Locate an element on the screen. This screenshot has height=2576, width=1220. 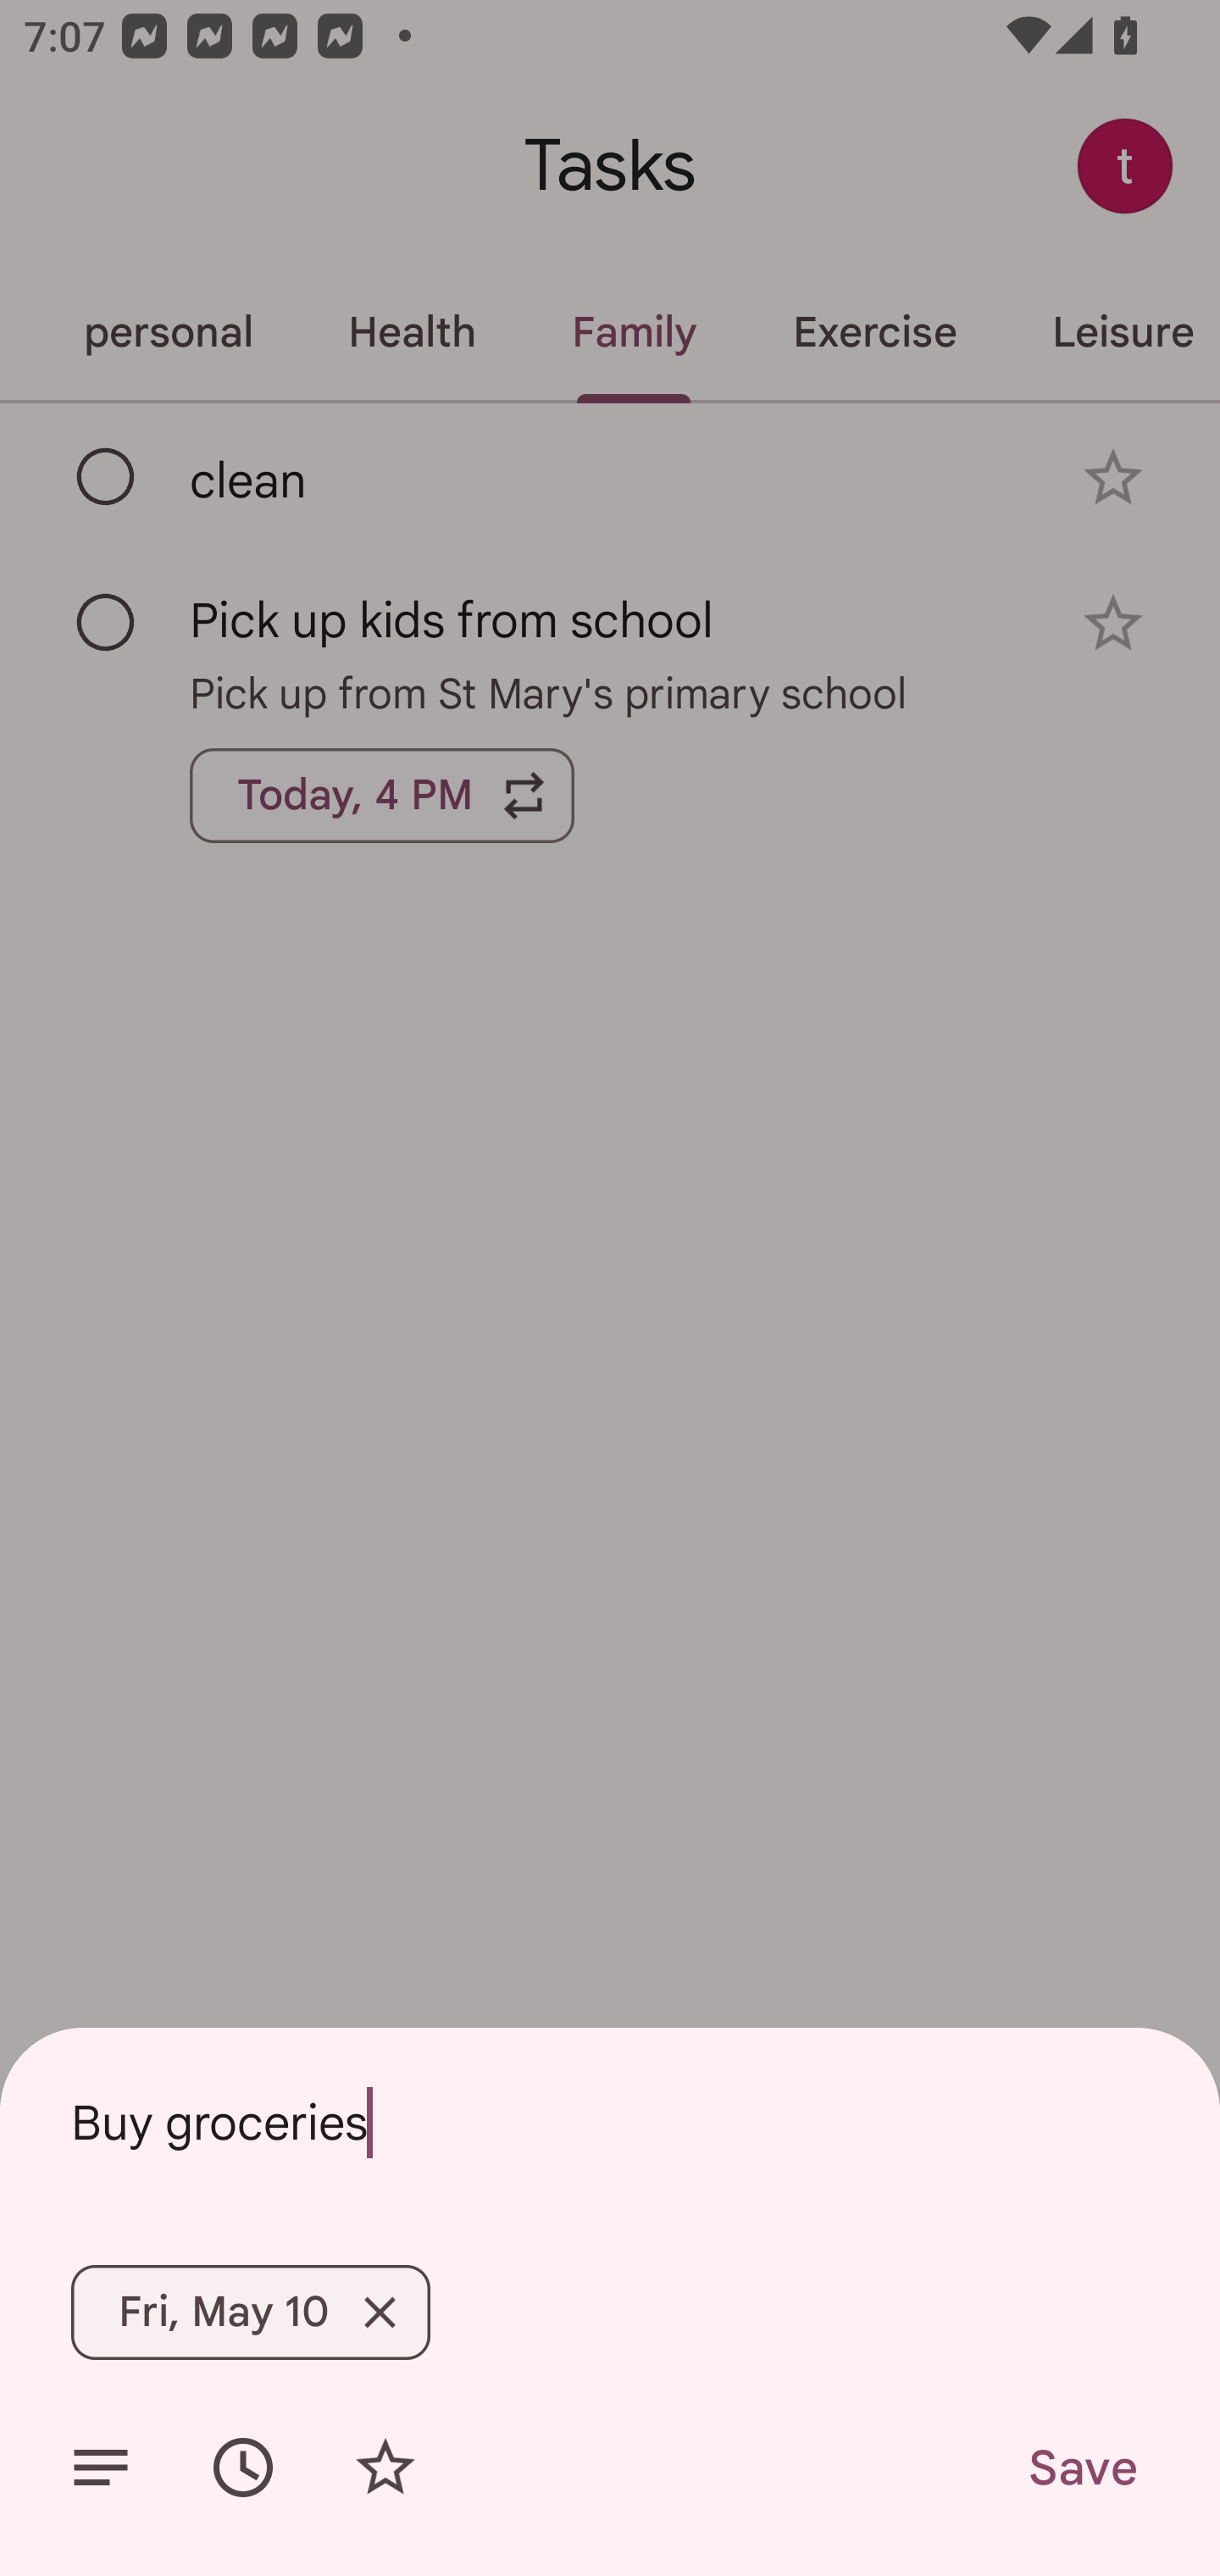
Set date/time is located at coordinates (243, 2468).